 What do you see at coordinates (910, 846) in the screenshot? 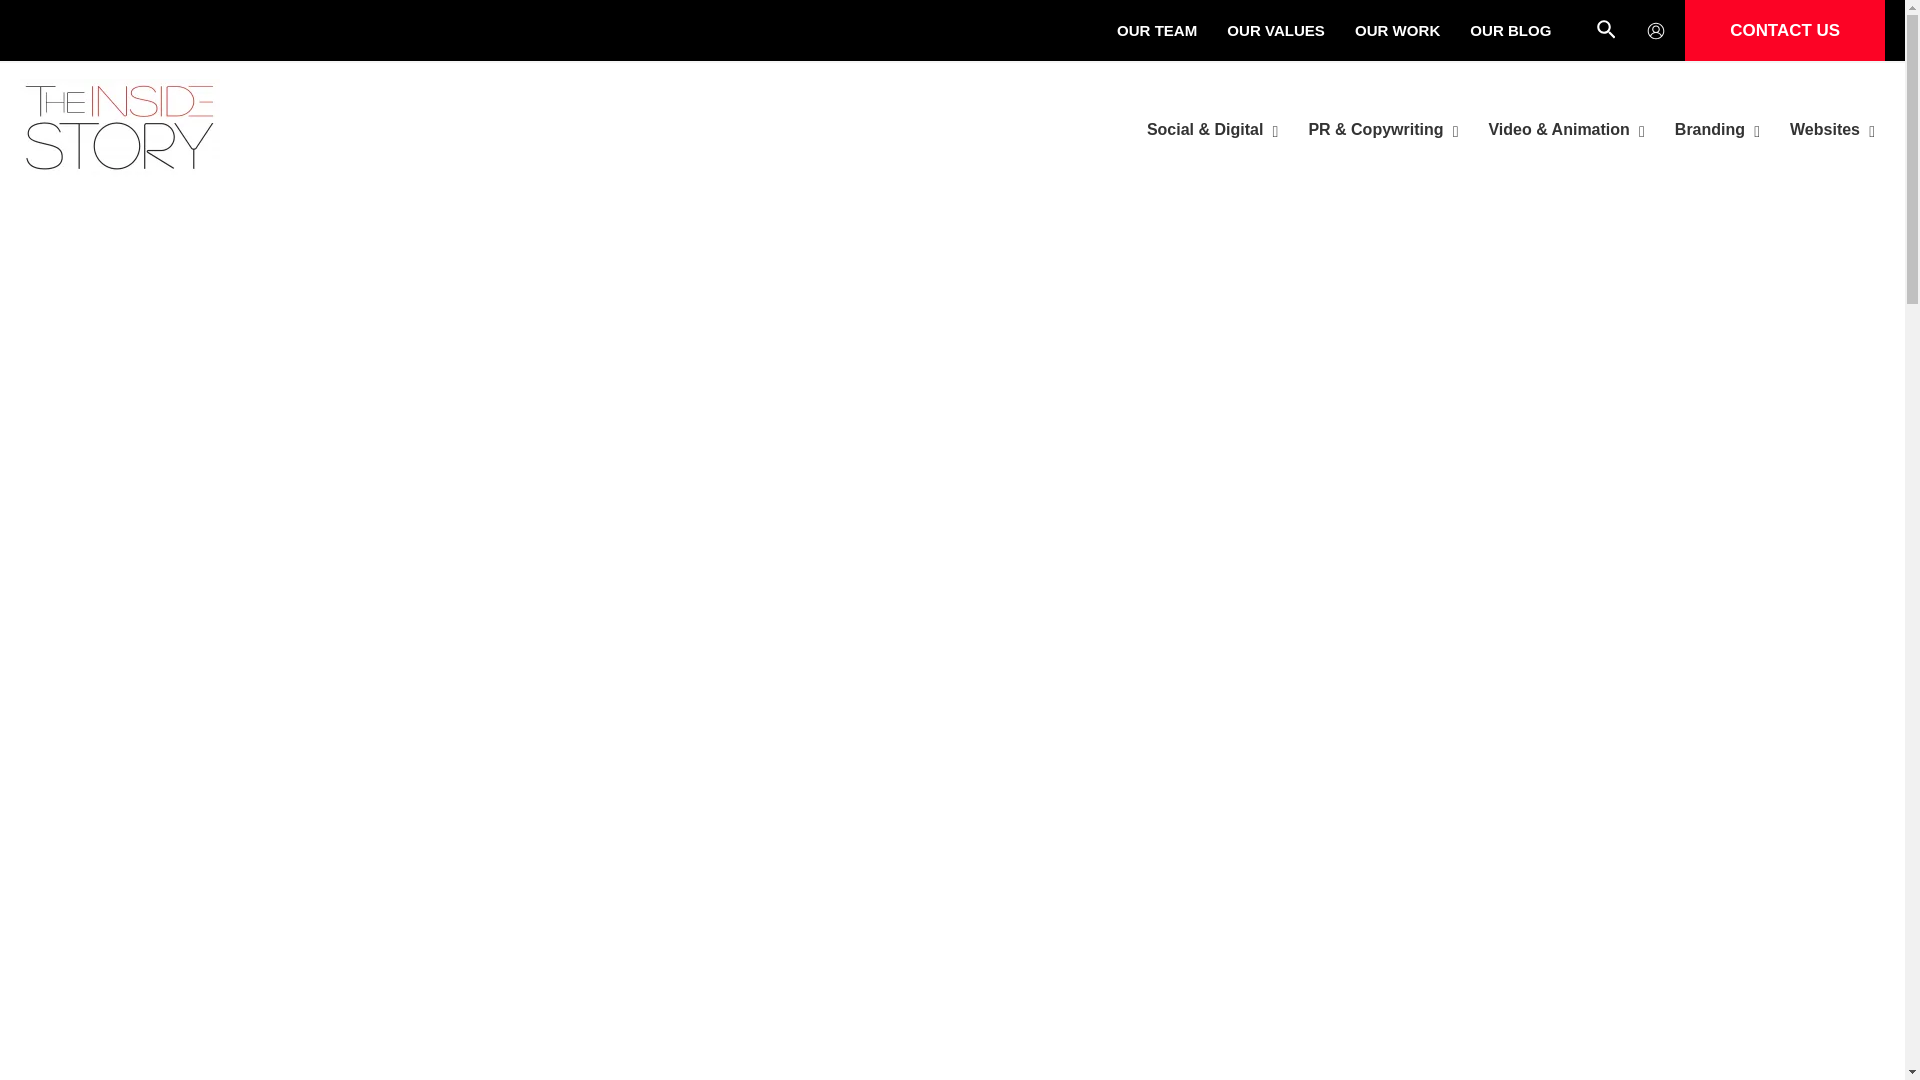
I see `Log In` at bounding box center [910, 846].